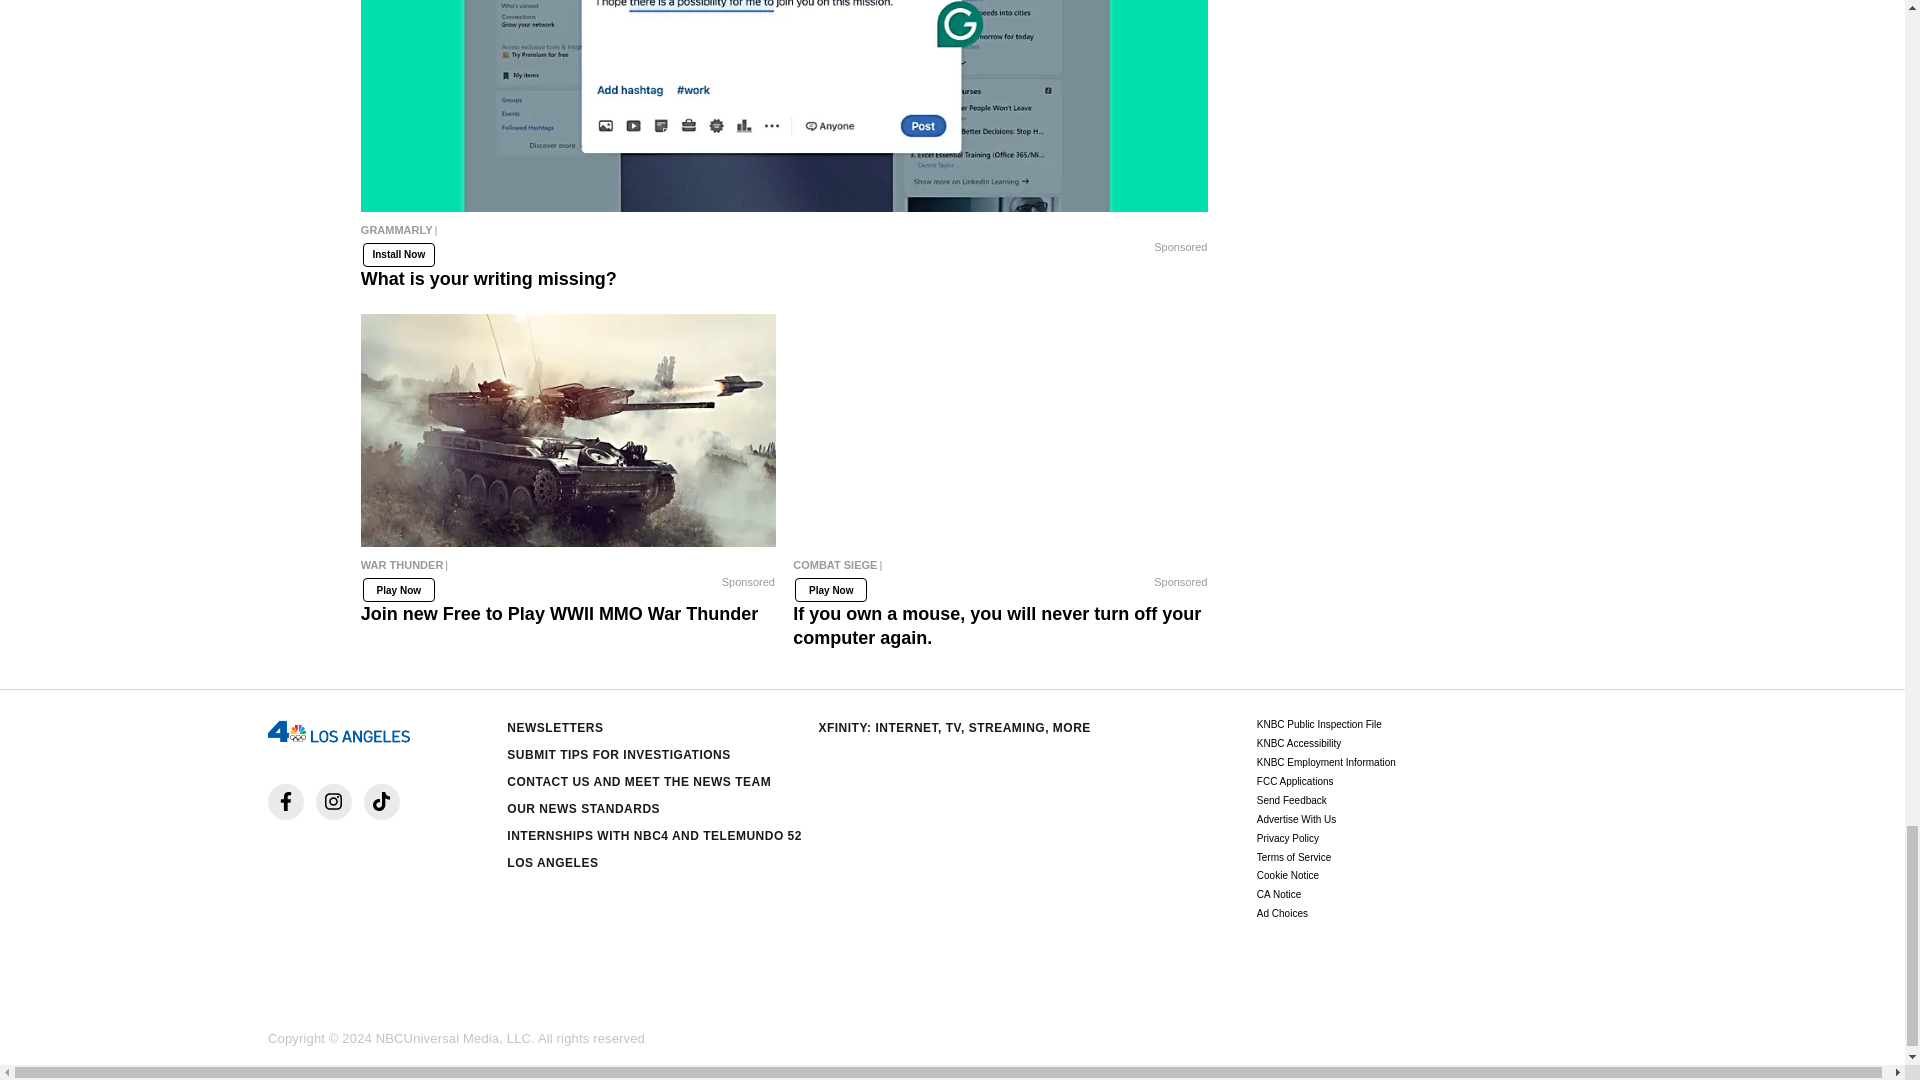 This screenshot has height=1080, width=1920. I want to click on Join new Free to Play WWII MMO War Thunder, so click(568, 430).